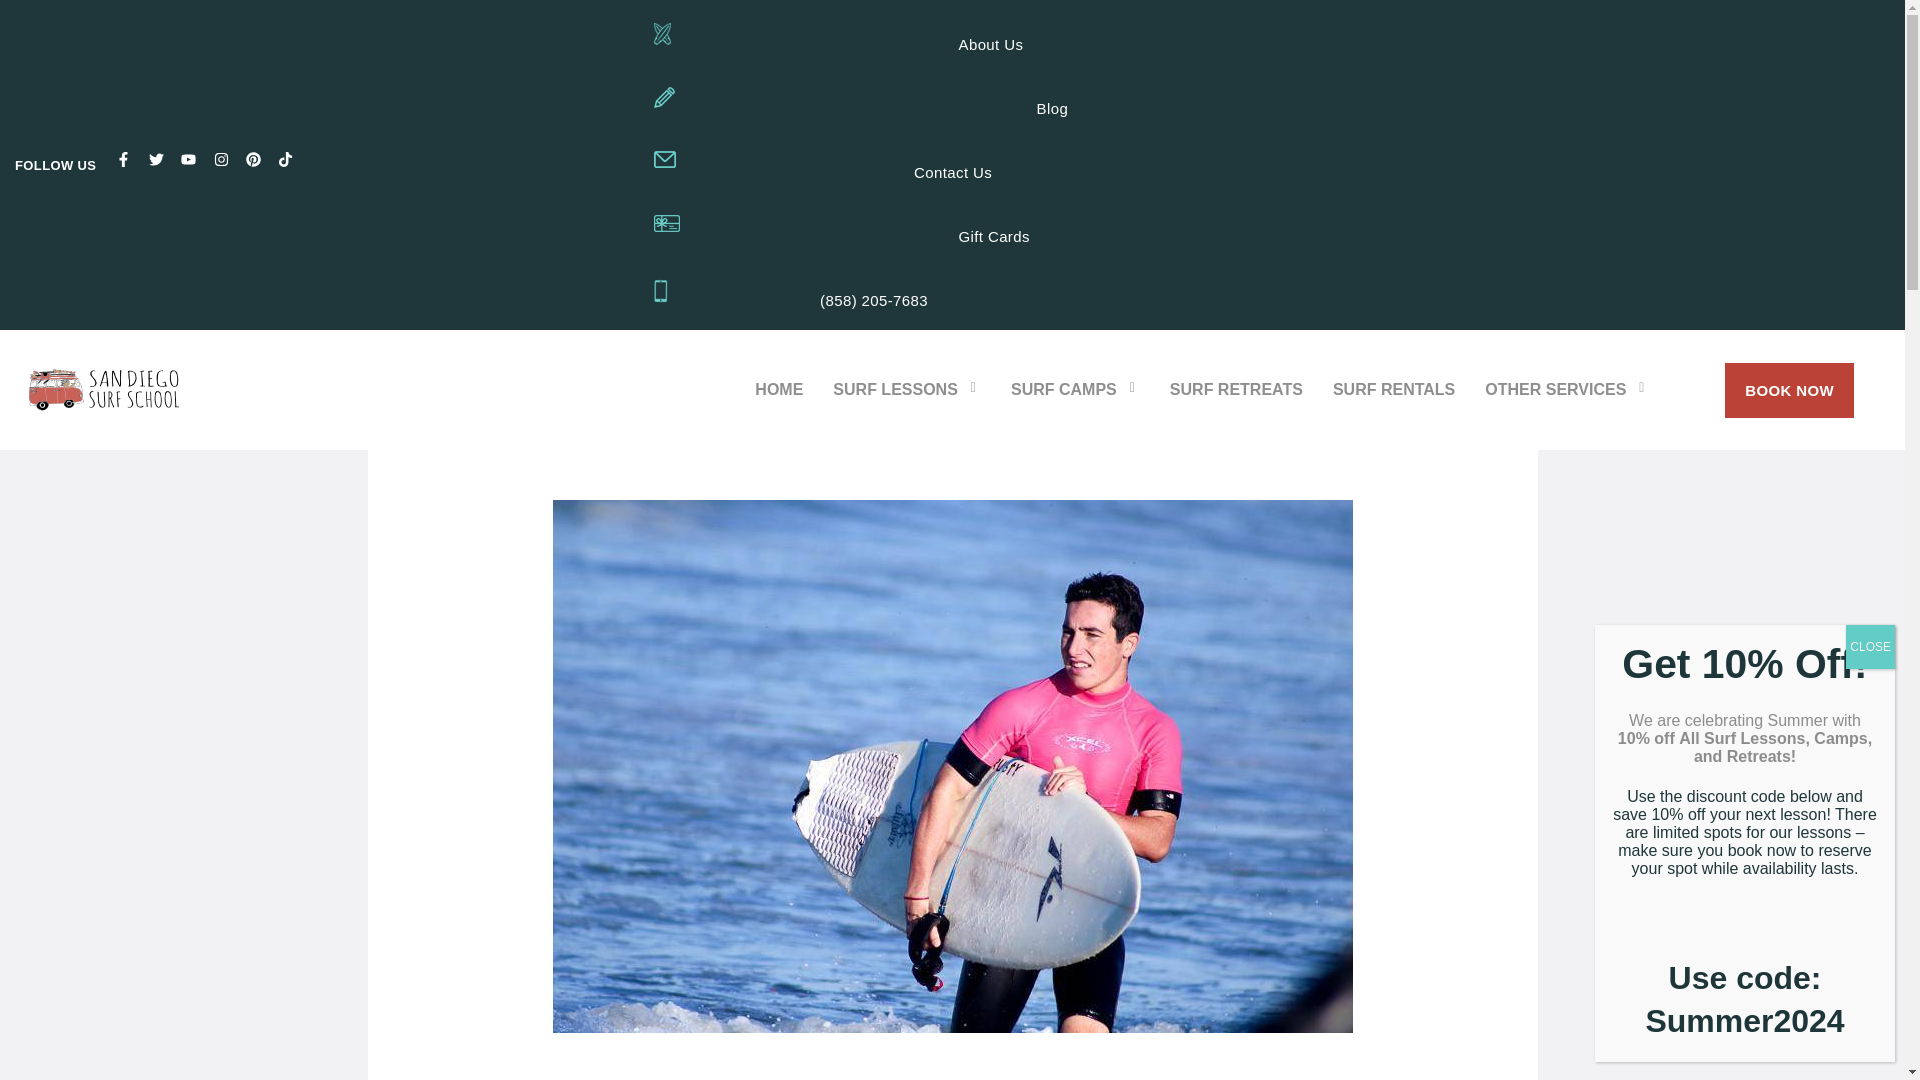 Image resolution: width=1920 pixels, height=1080 pixels. I want to click on SURF LESSONS, so click(906, 389).